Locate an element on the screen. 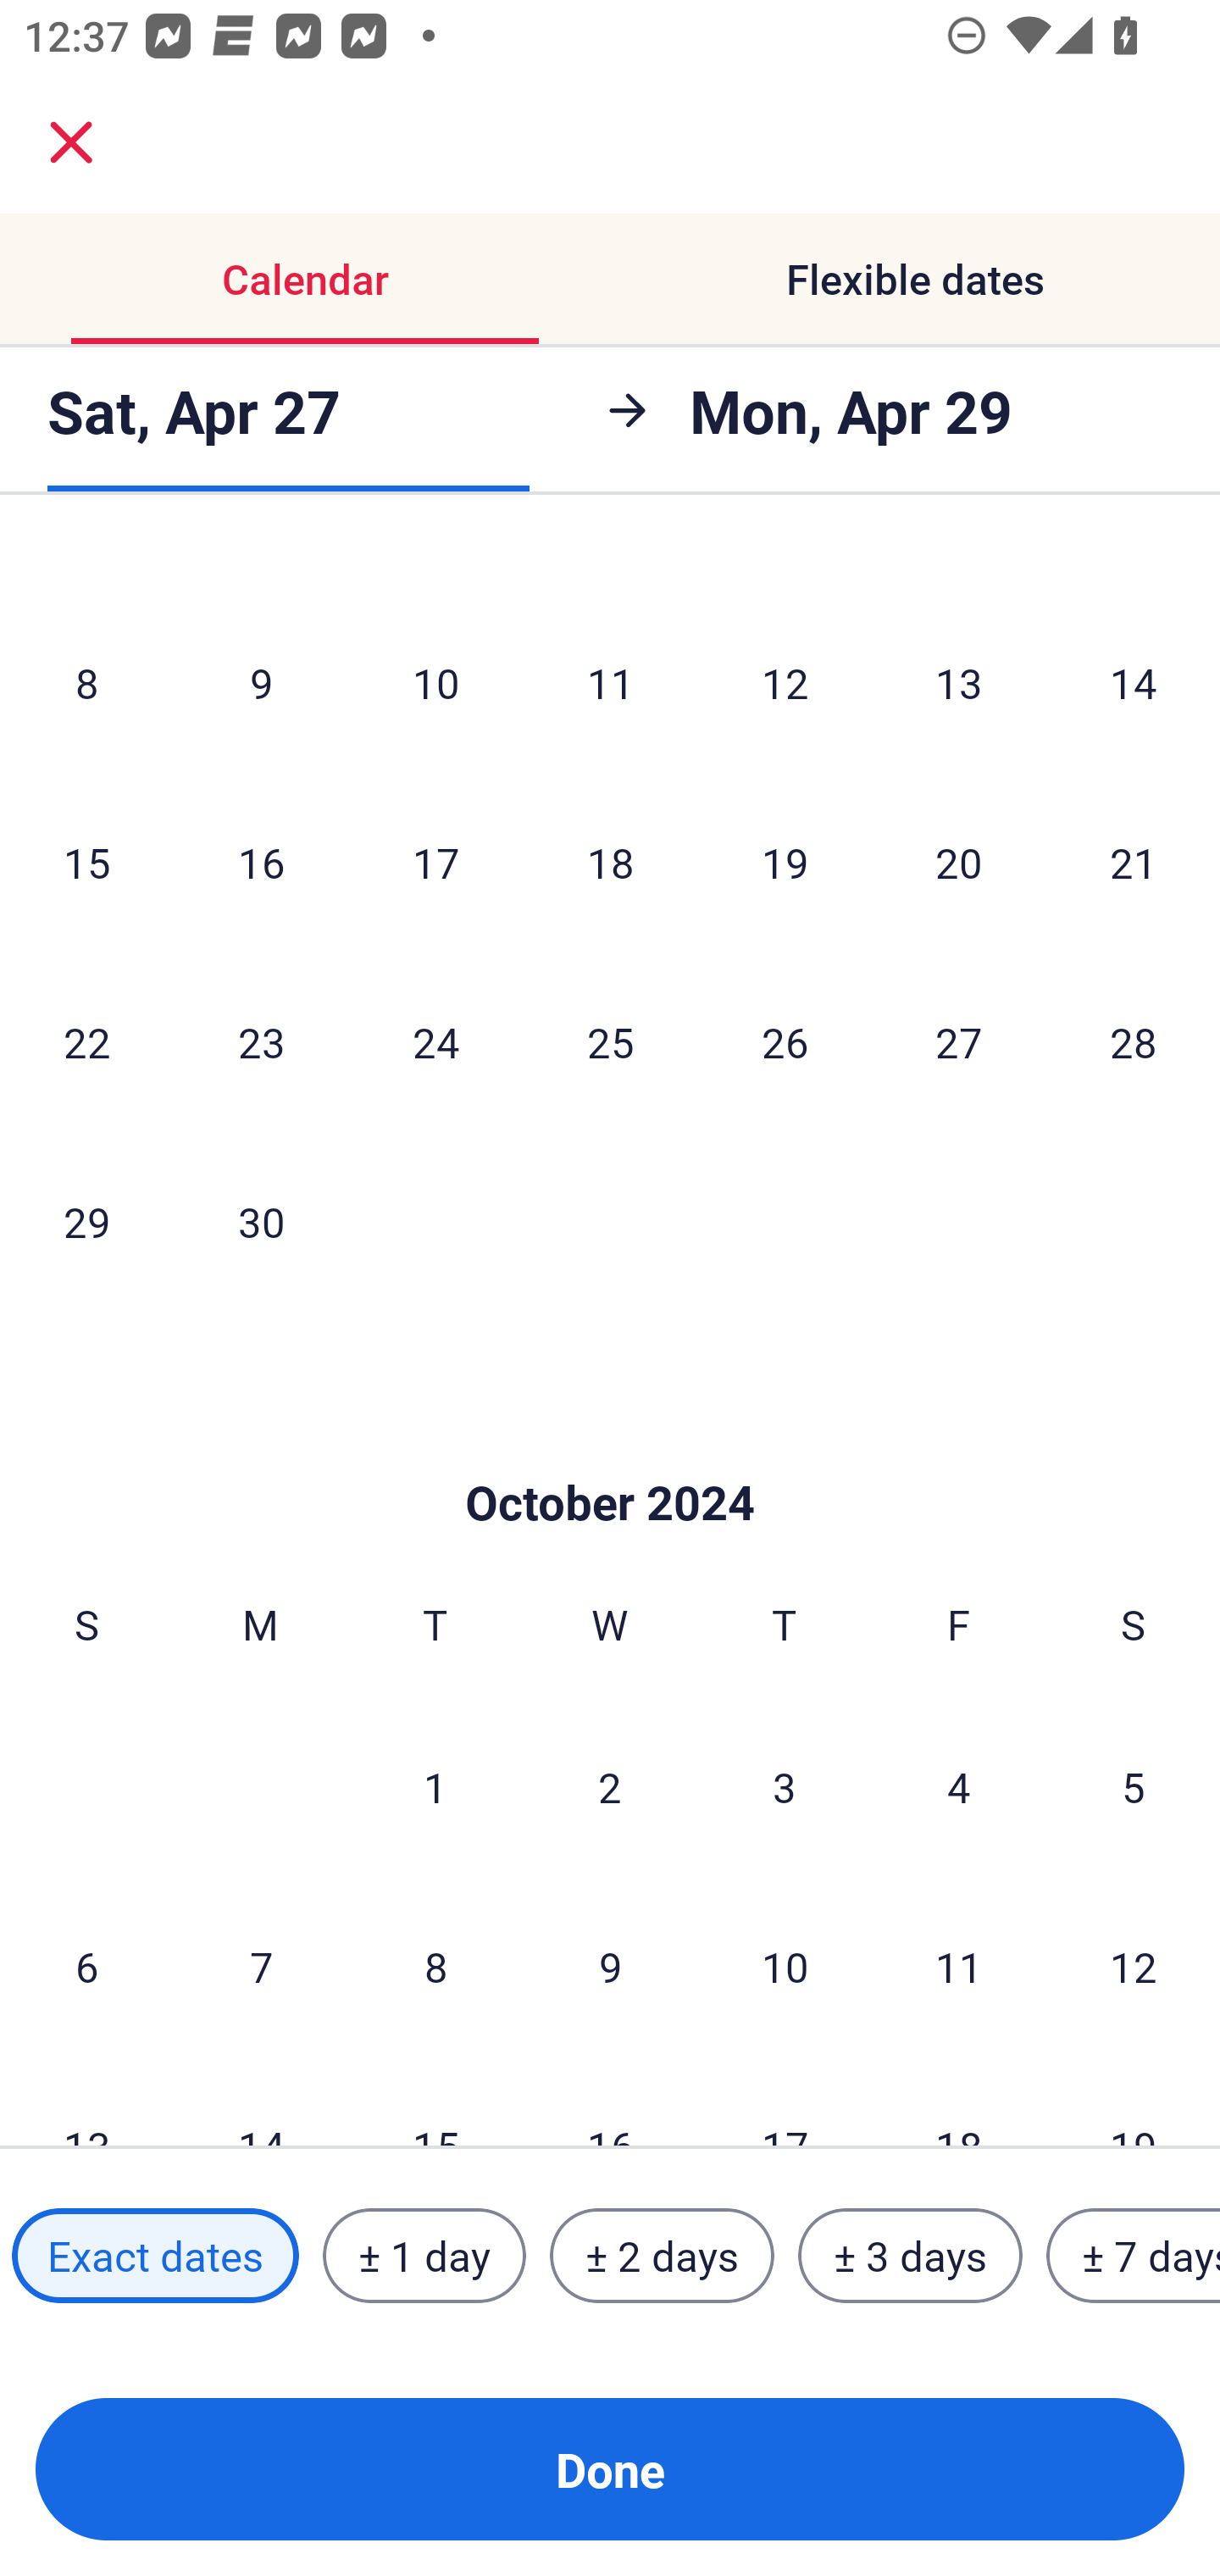 The height and width of the screenshot is (2576, 1220). 14 Saturday, September 14, 2024 is located at coordinates (1134, 682).